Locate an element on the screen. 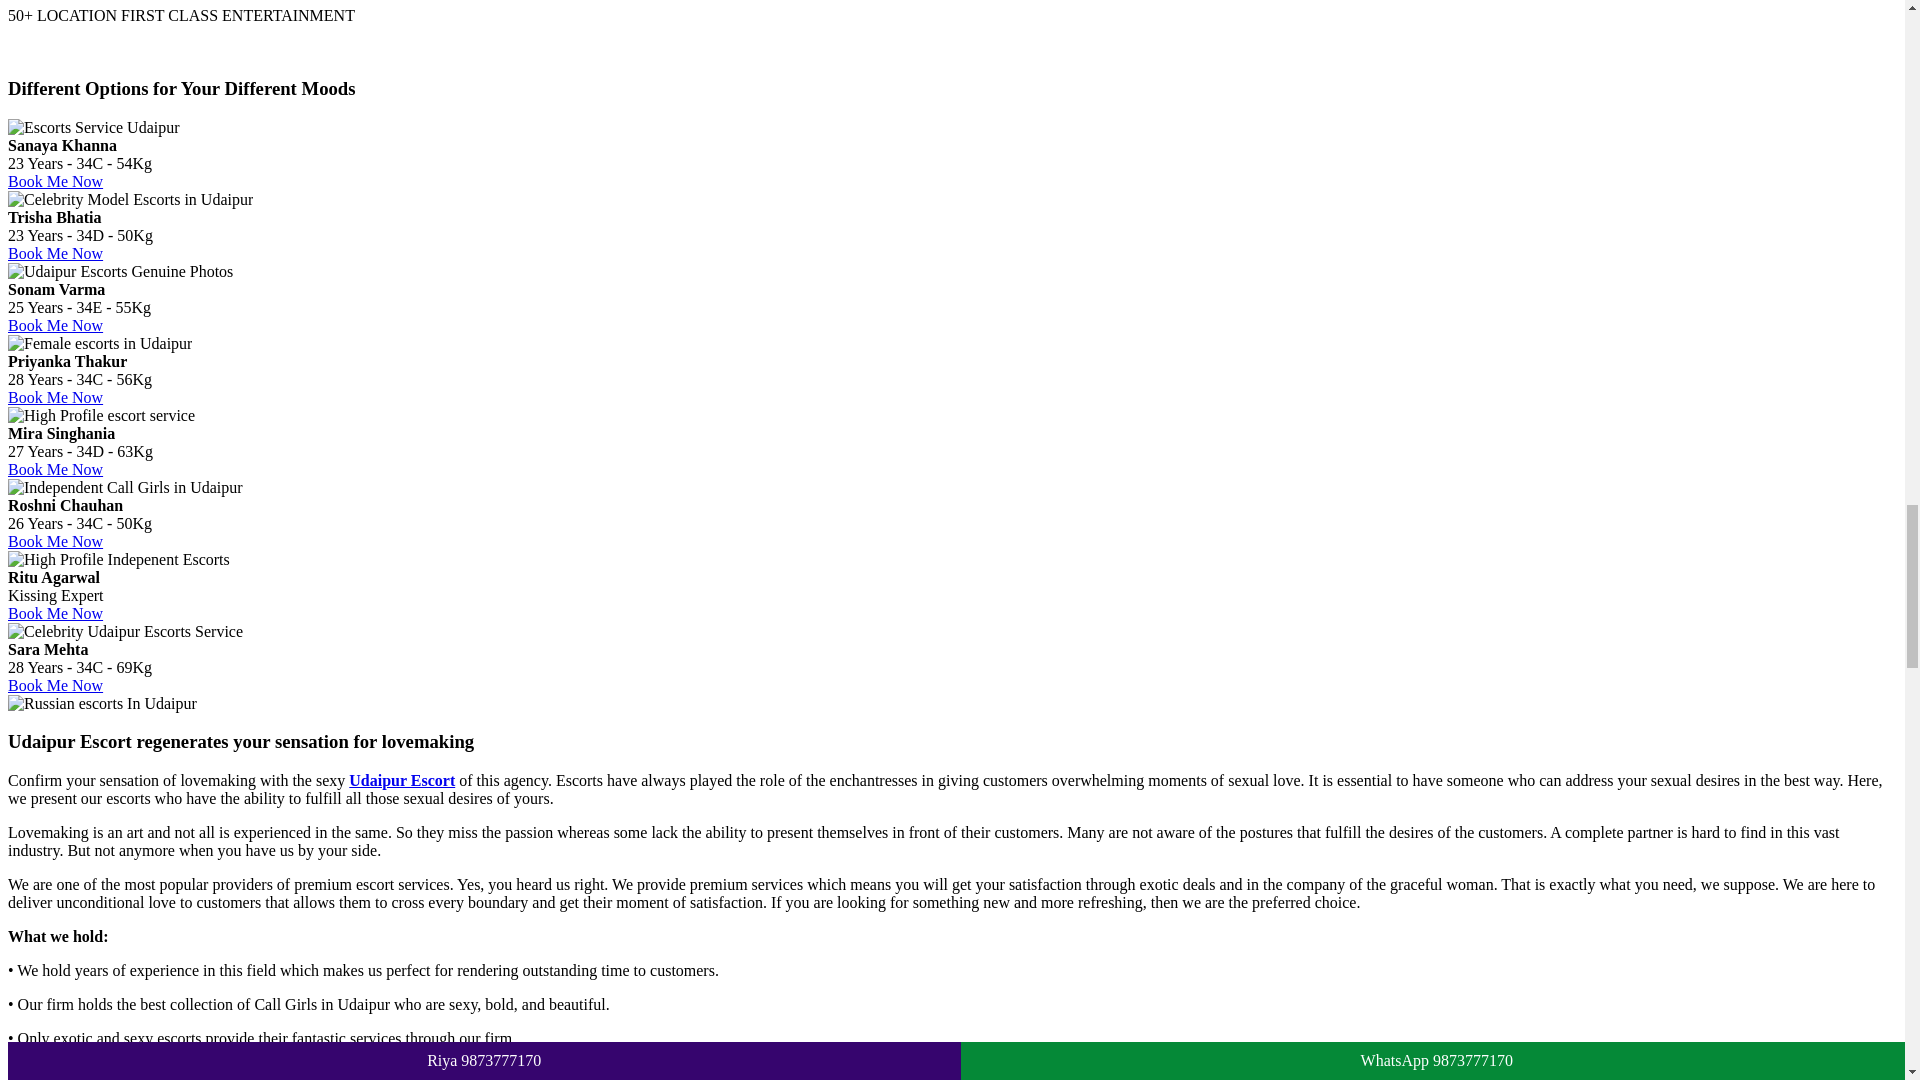 This screenshot has width=1920, height=1080. Book Me Now is located at coordinates (55, 541).